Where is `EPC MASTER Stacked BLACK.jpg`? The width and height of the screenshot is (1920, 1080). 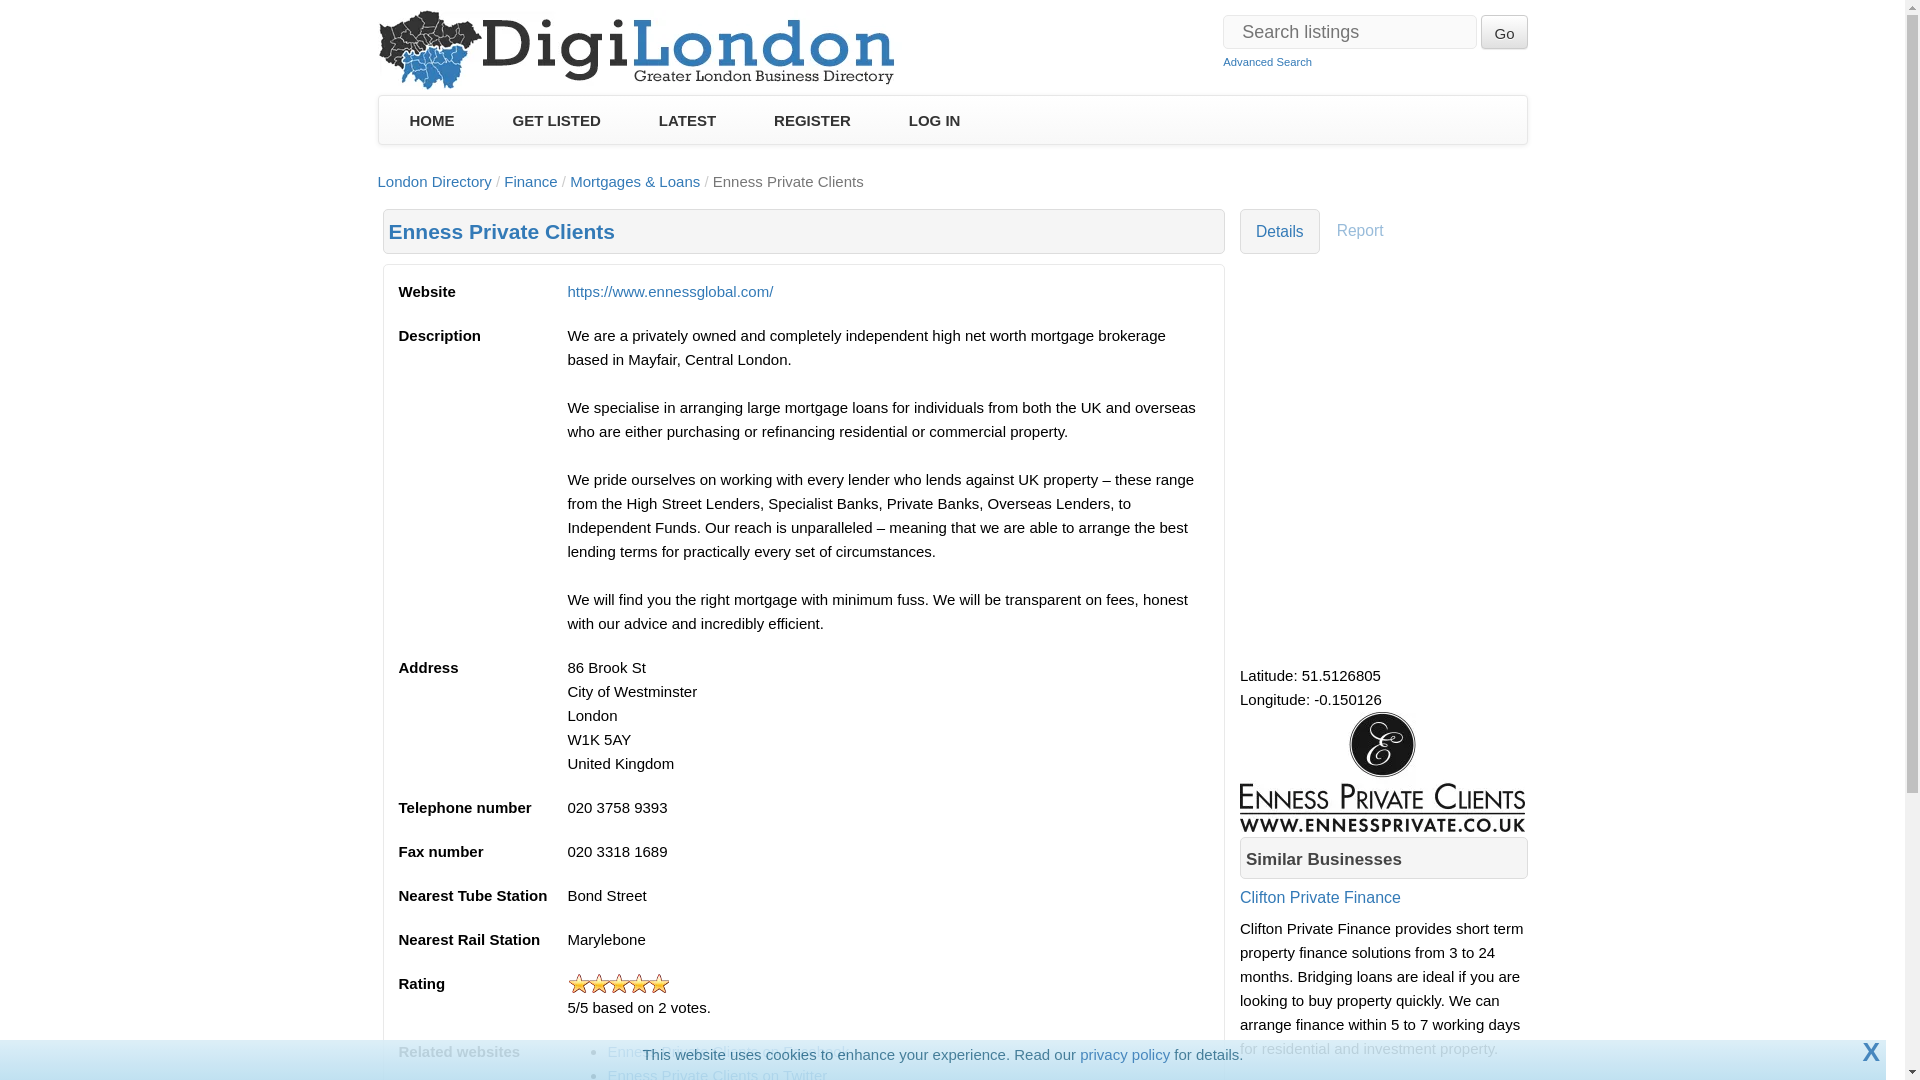
EPC MASTER Stacked BLACK.jpg is located at coordinates (1382, 772).